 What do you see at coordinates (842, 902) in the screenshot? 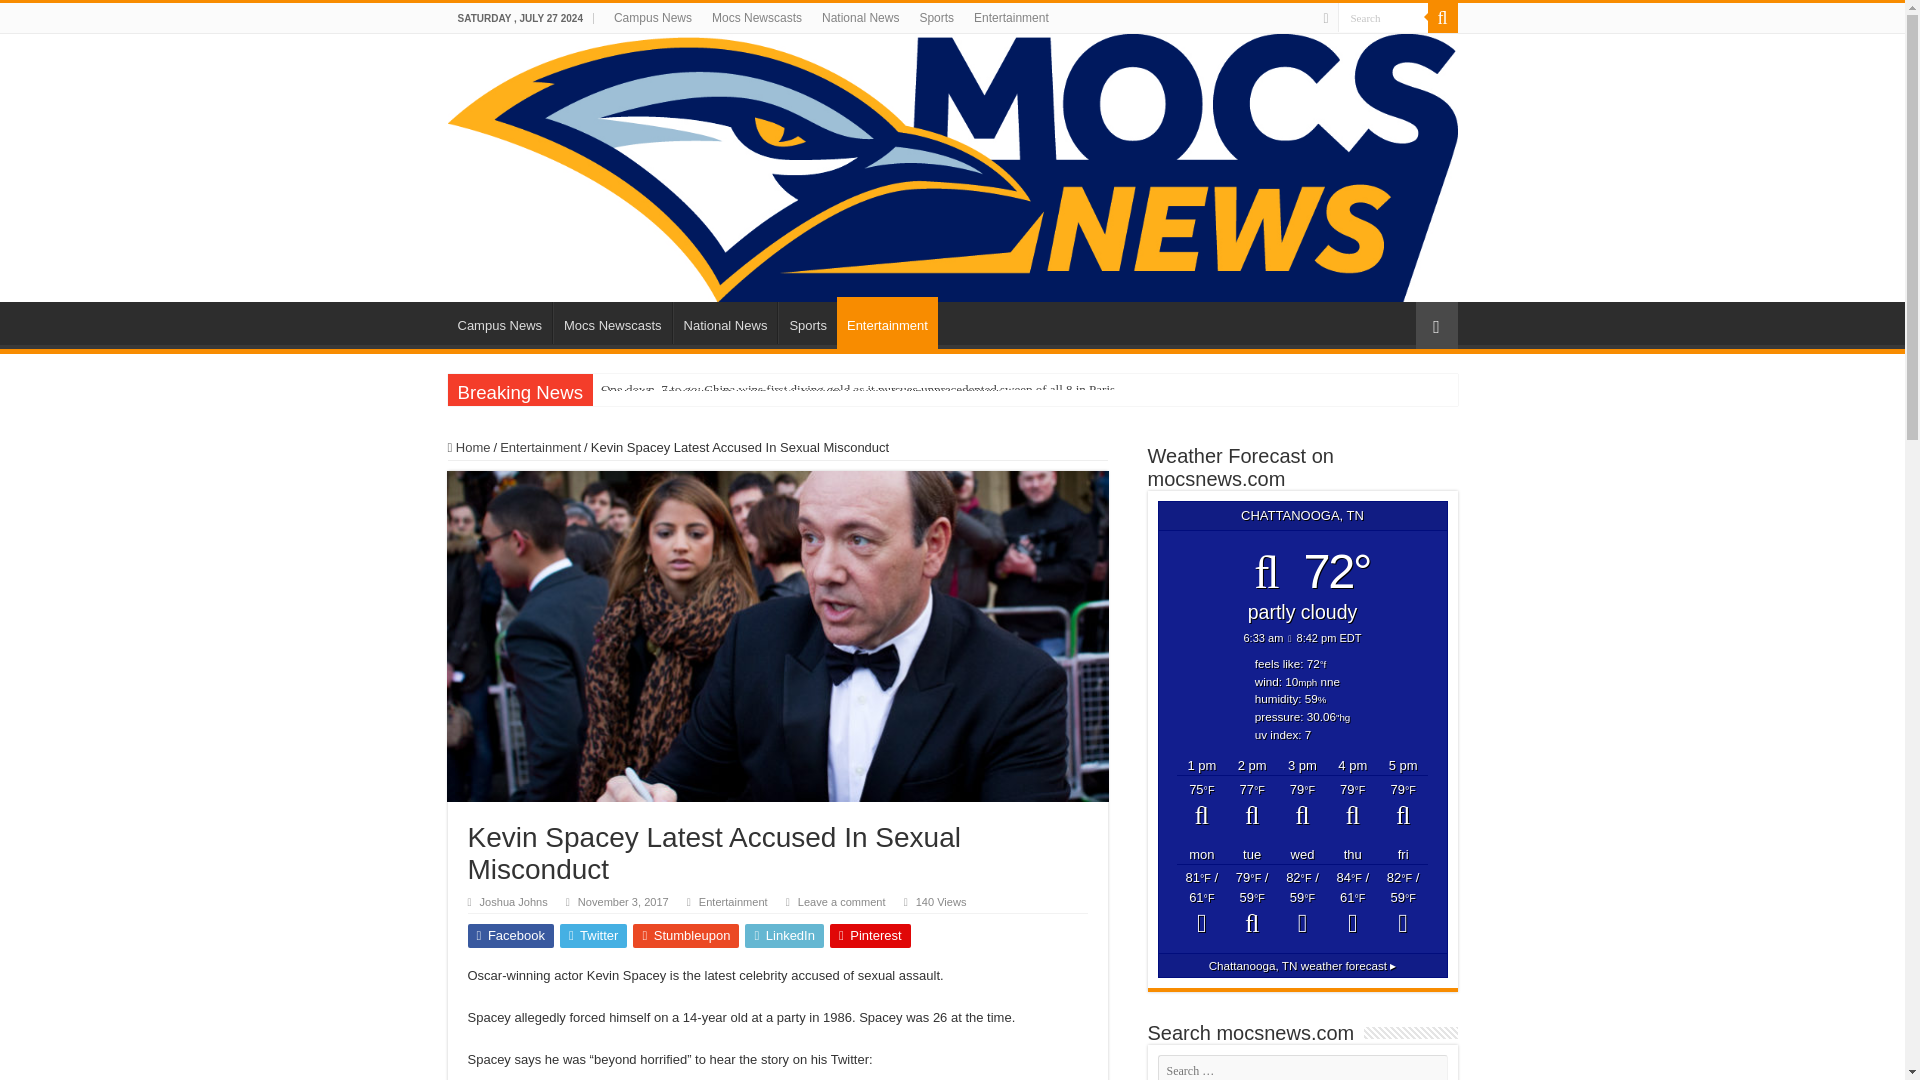
I see `Leave a comment` at bounding box center [842, 902].